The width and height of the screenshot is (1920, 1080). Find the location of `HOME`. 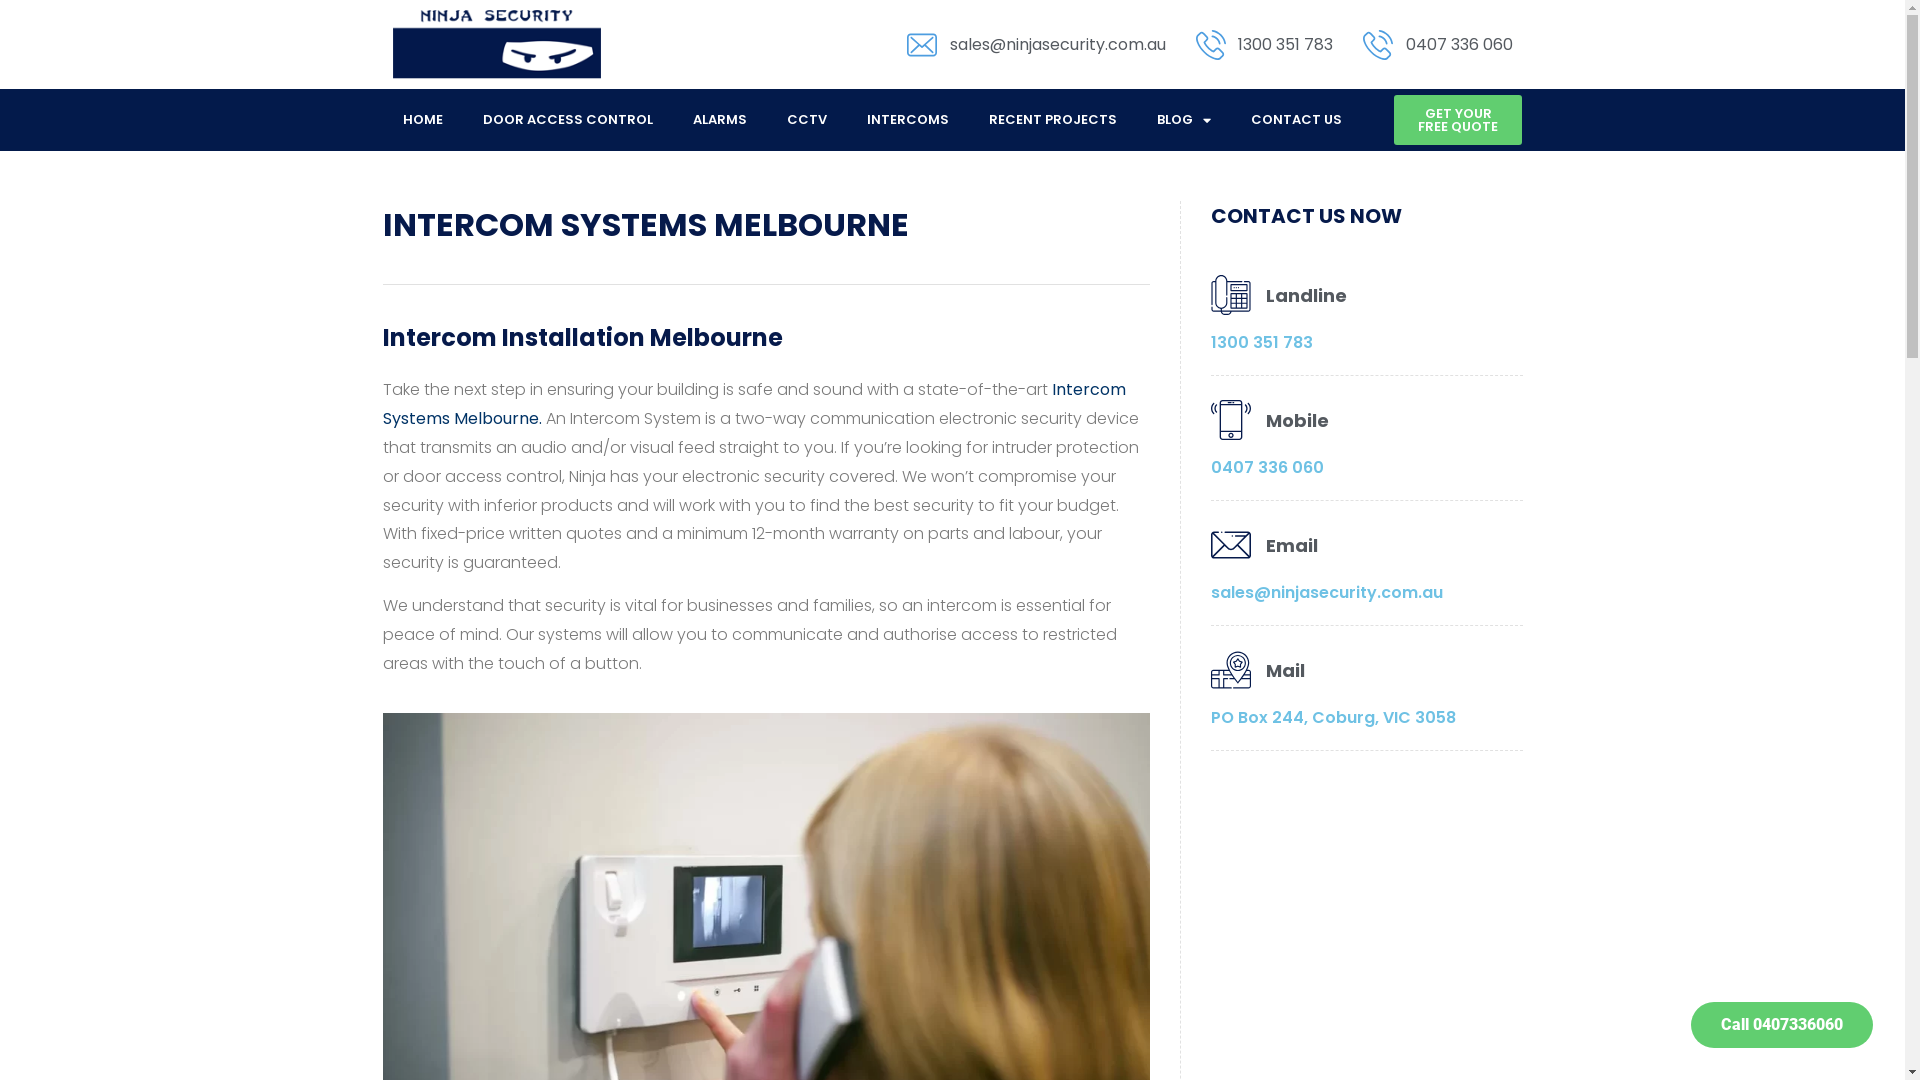

HOME is located at coordinates (422, 120).